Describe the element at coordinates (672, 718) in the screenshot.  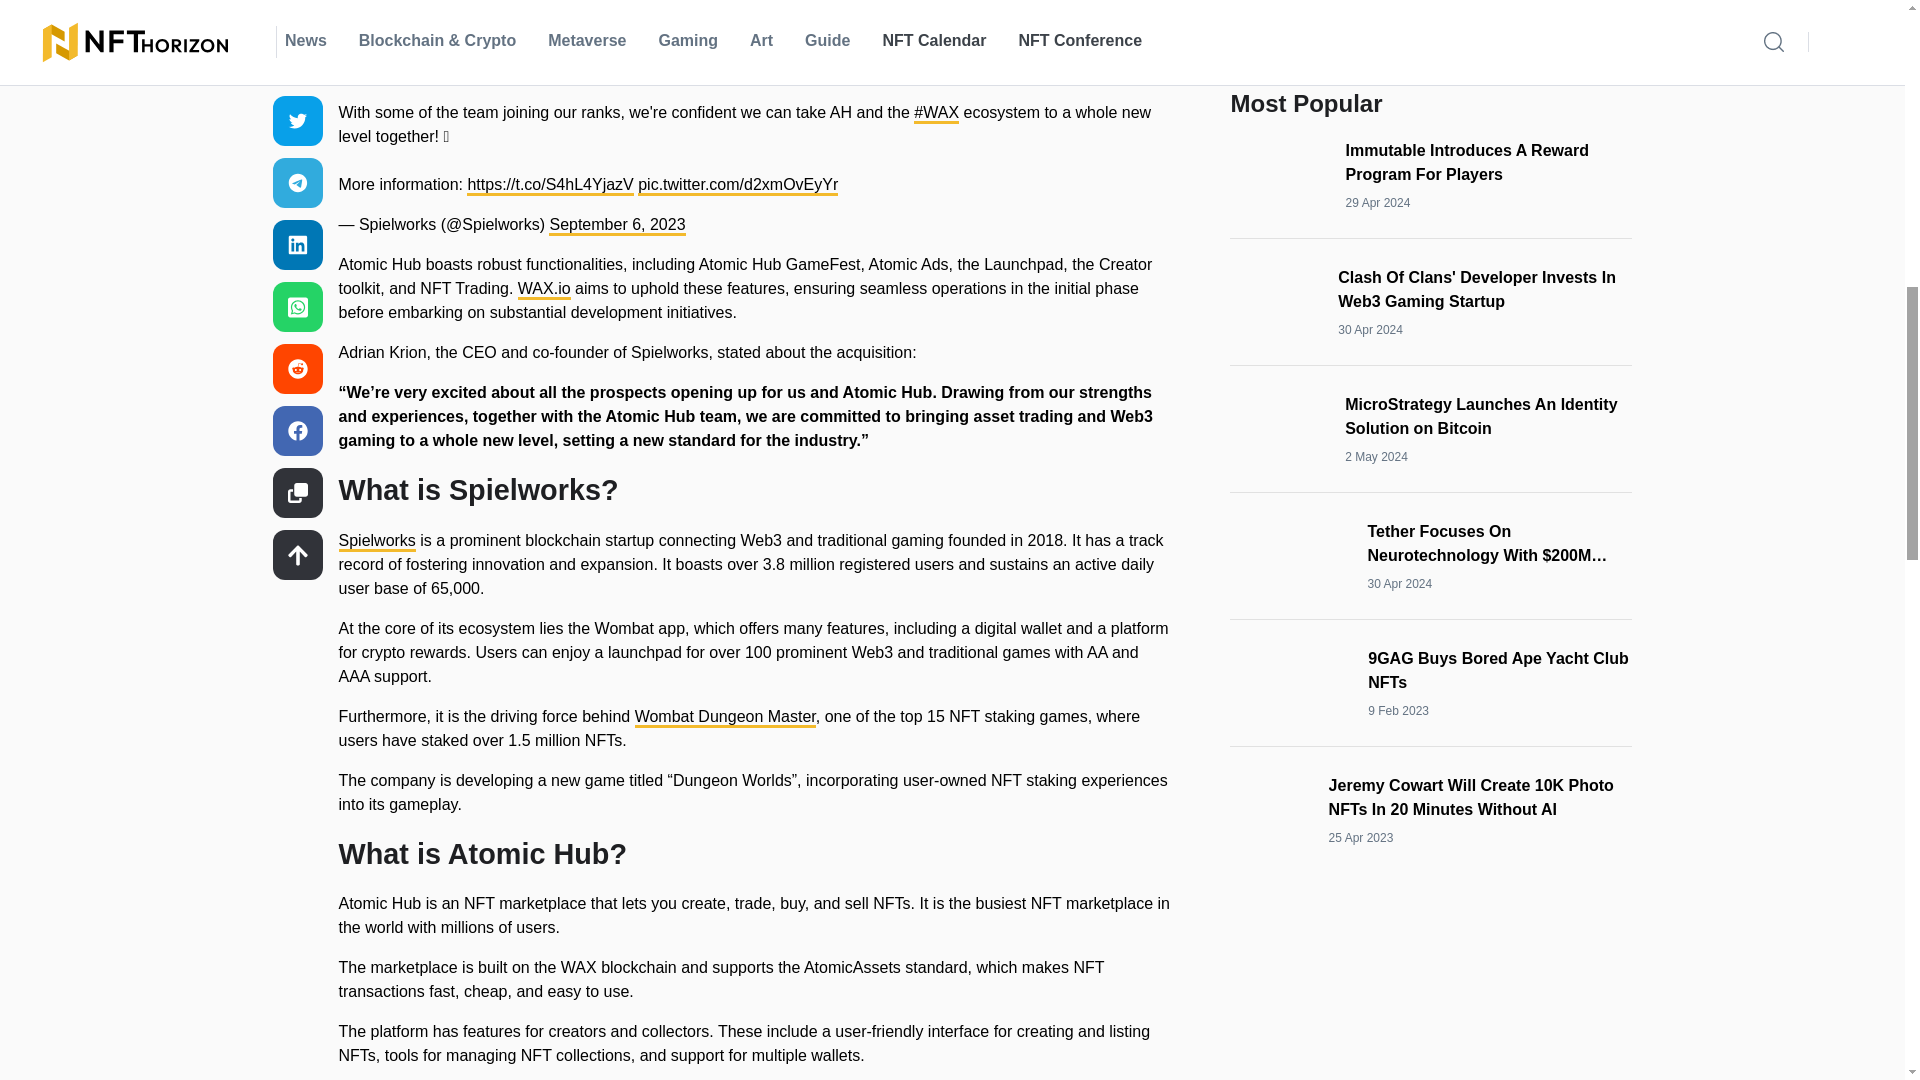
I see `Wombat D` at that location.